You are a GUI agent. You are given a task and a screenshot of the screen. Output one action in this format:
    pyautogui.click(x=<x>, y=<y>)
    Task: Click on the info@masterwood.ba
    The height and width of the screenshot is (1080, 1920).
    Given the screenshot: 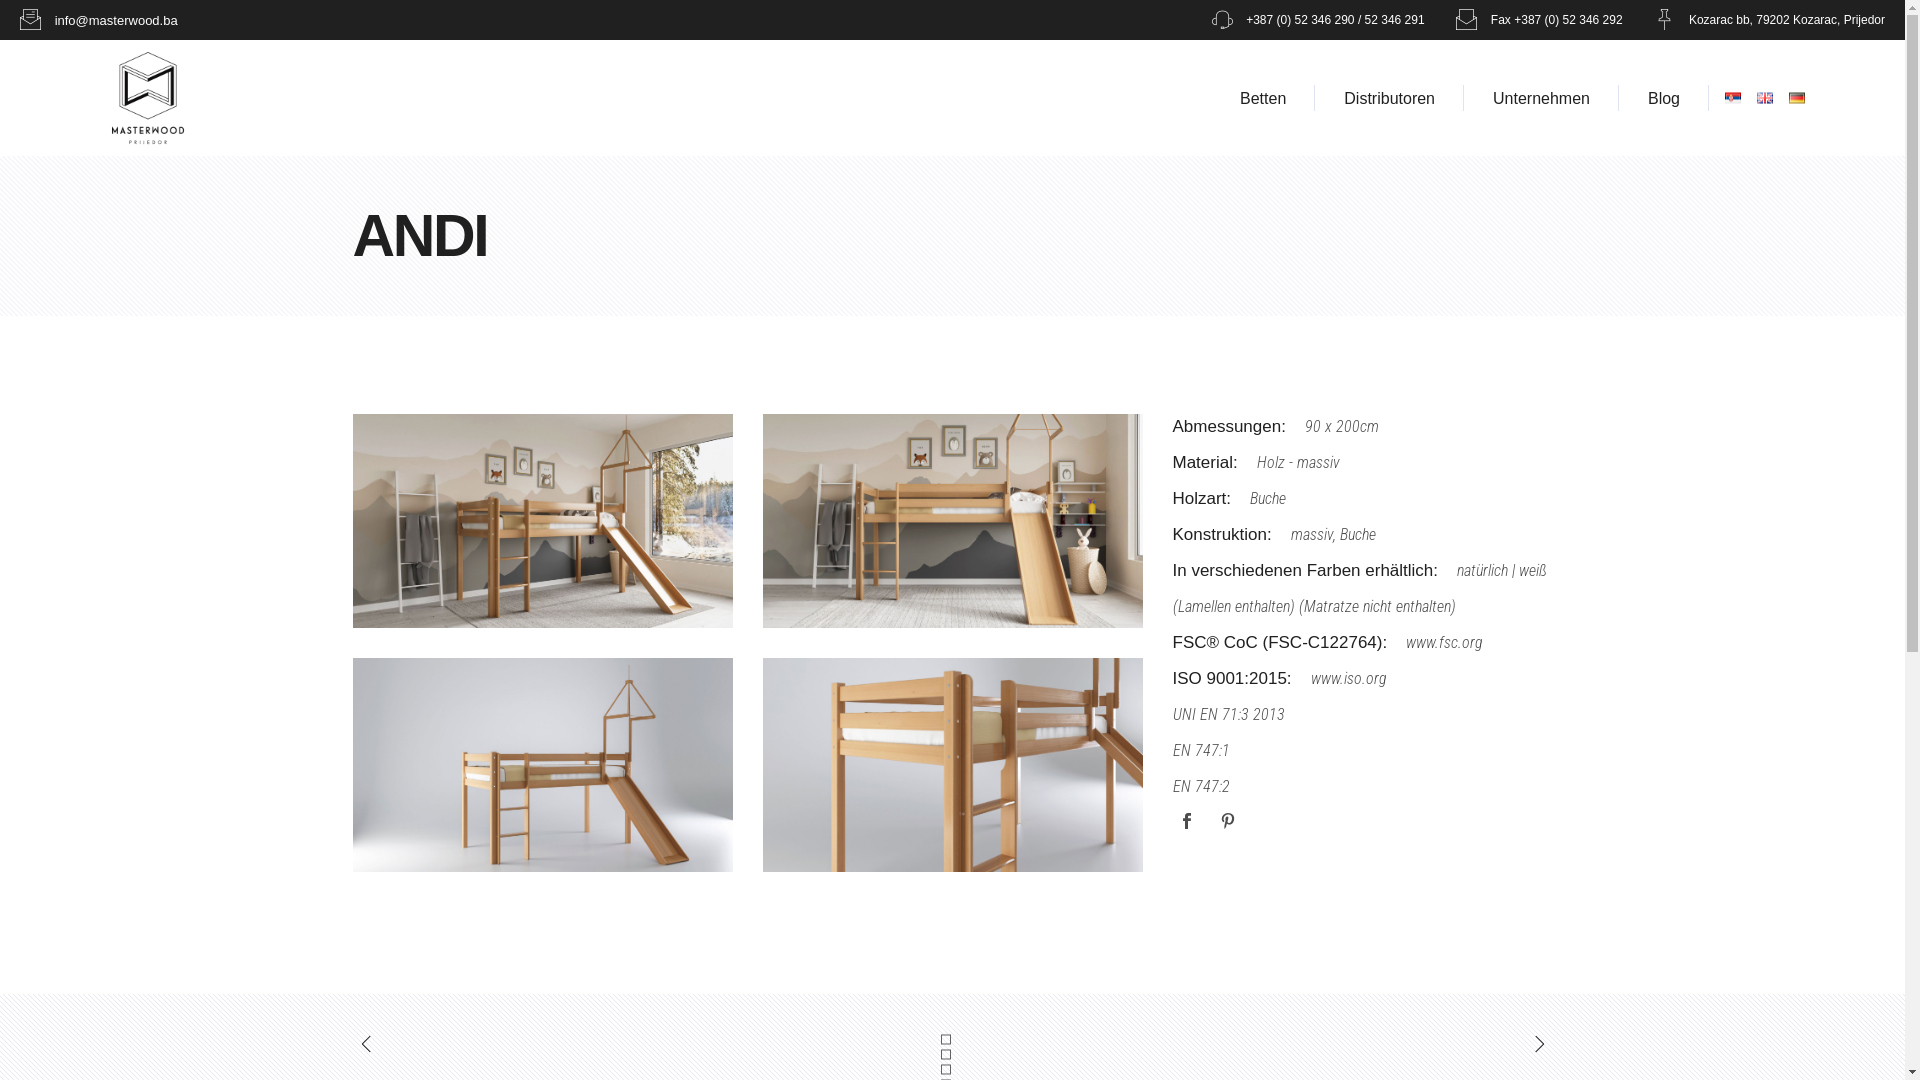 What is the action you would take?
    pyautogui.click(x=99, y=20)
    